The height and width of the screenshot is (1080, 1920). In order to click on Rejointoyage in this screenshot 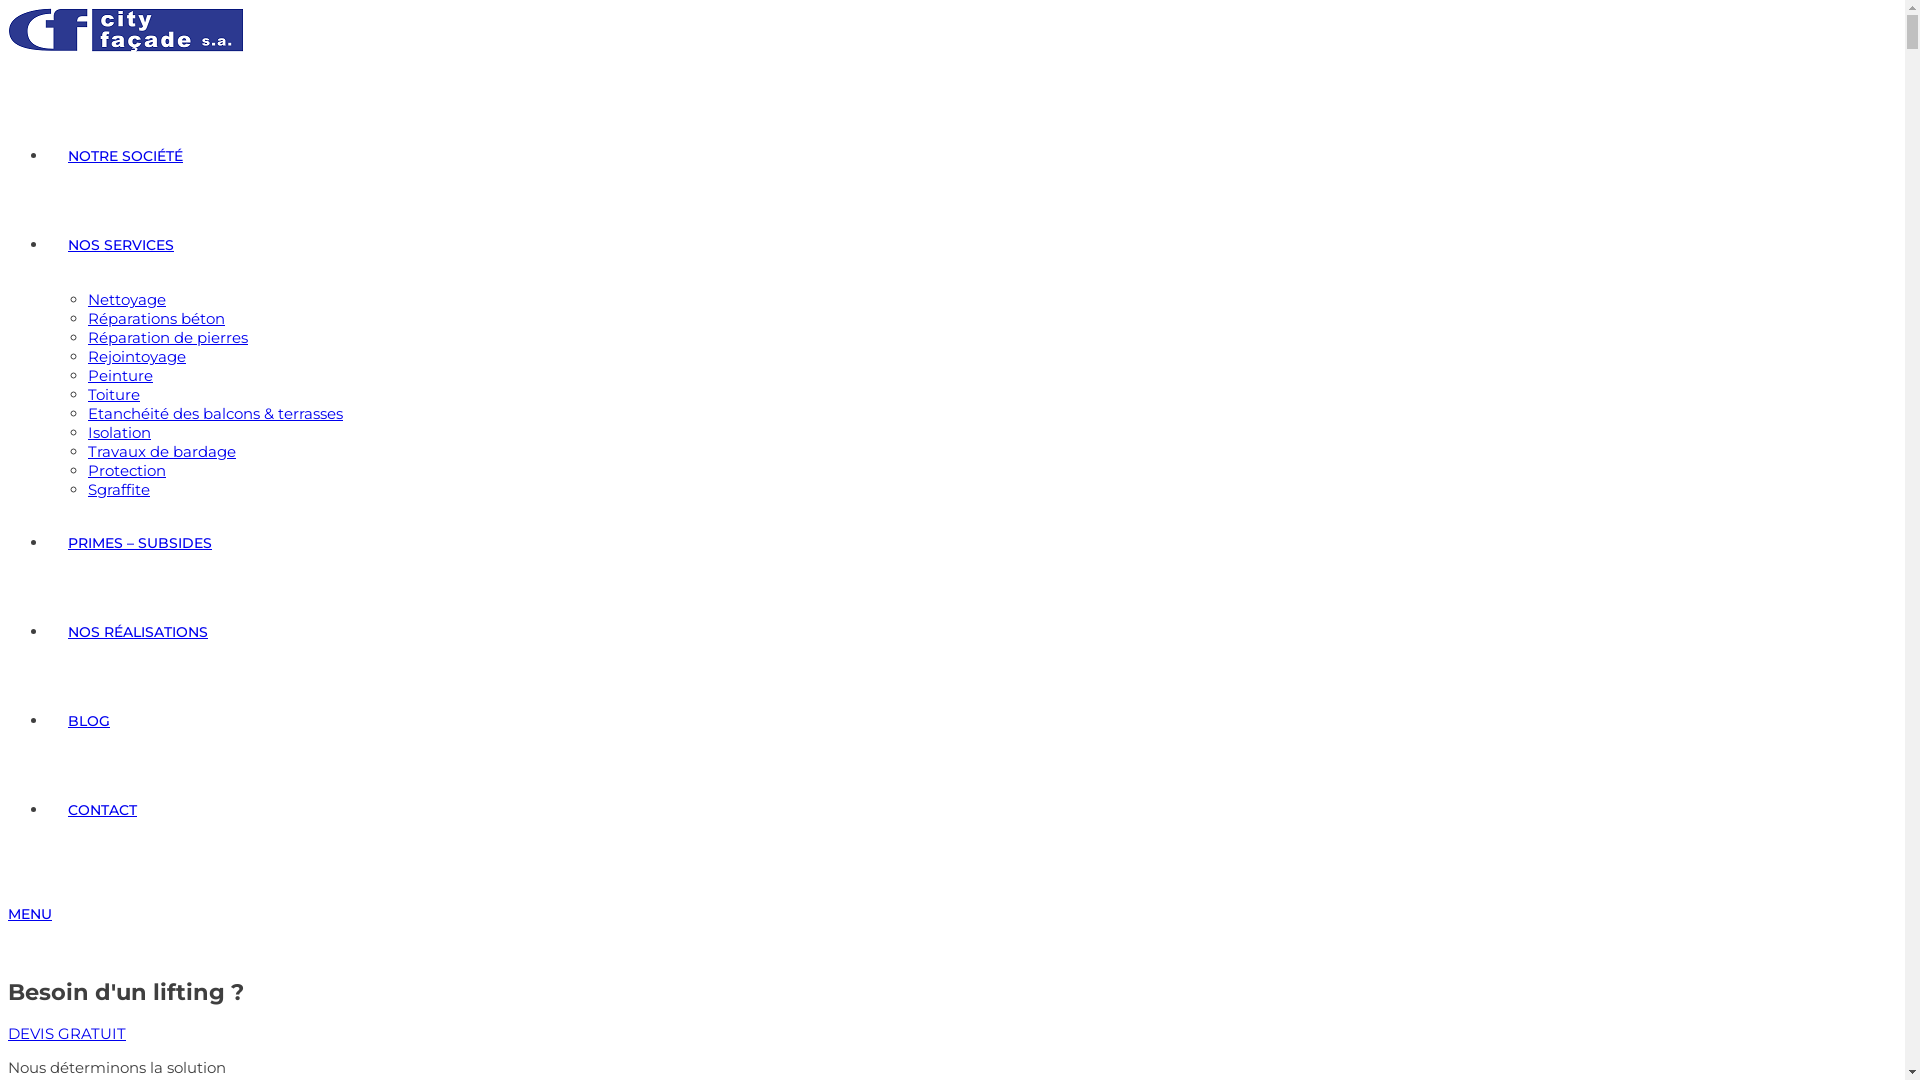, I will do `click(137, 356)`.